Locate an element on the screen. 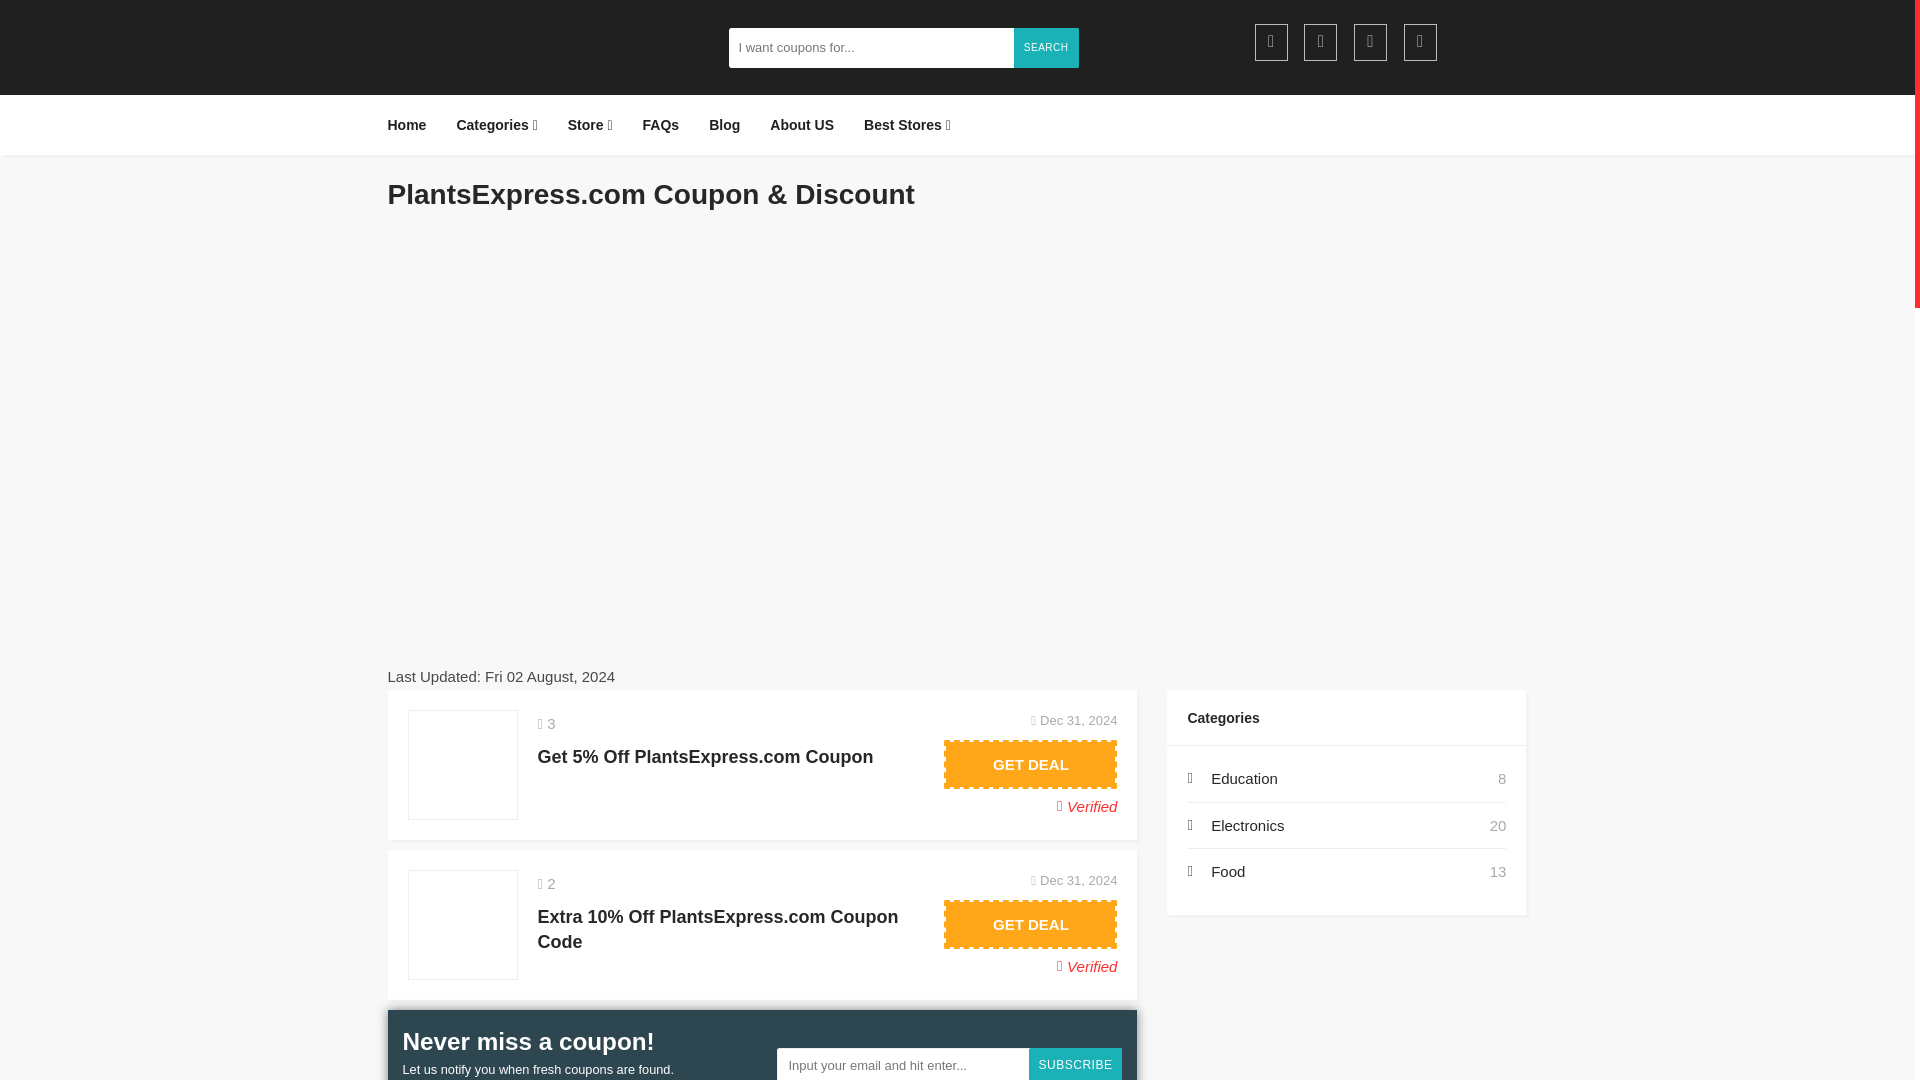 This screenshot has width=1920, height=1080. Blog is located at coordinates (724, 125).